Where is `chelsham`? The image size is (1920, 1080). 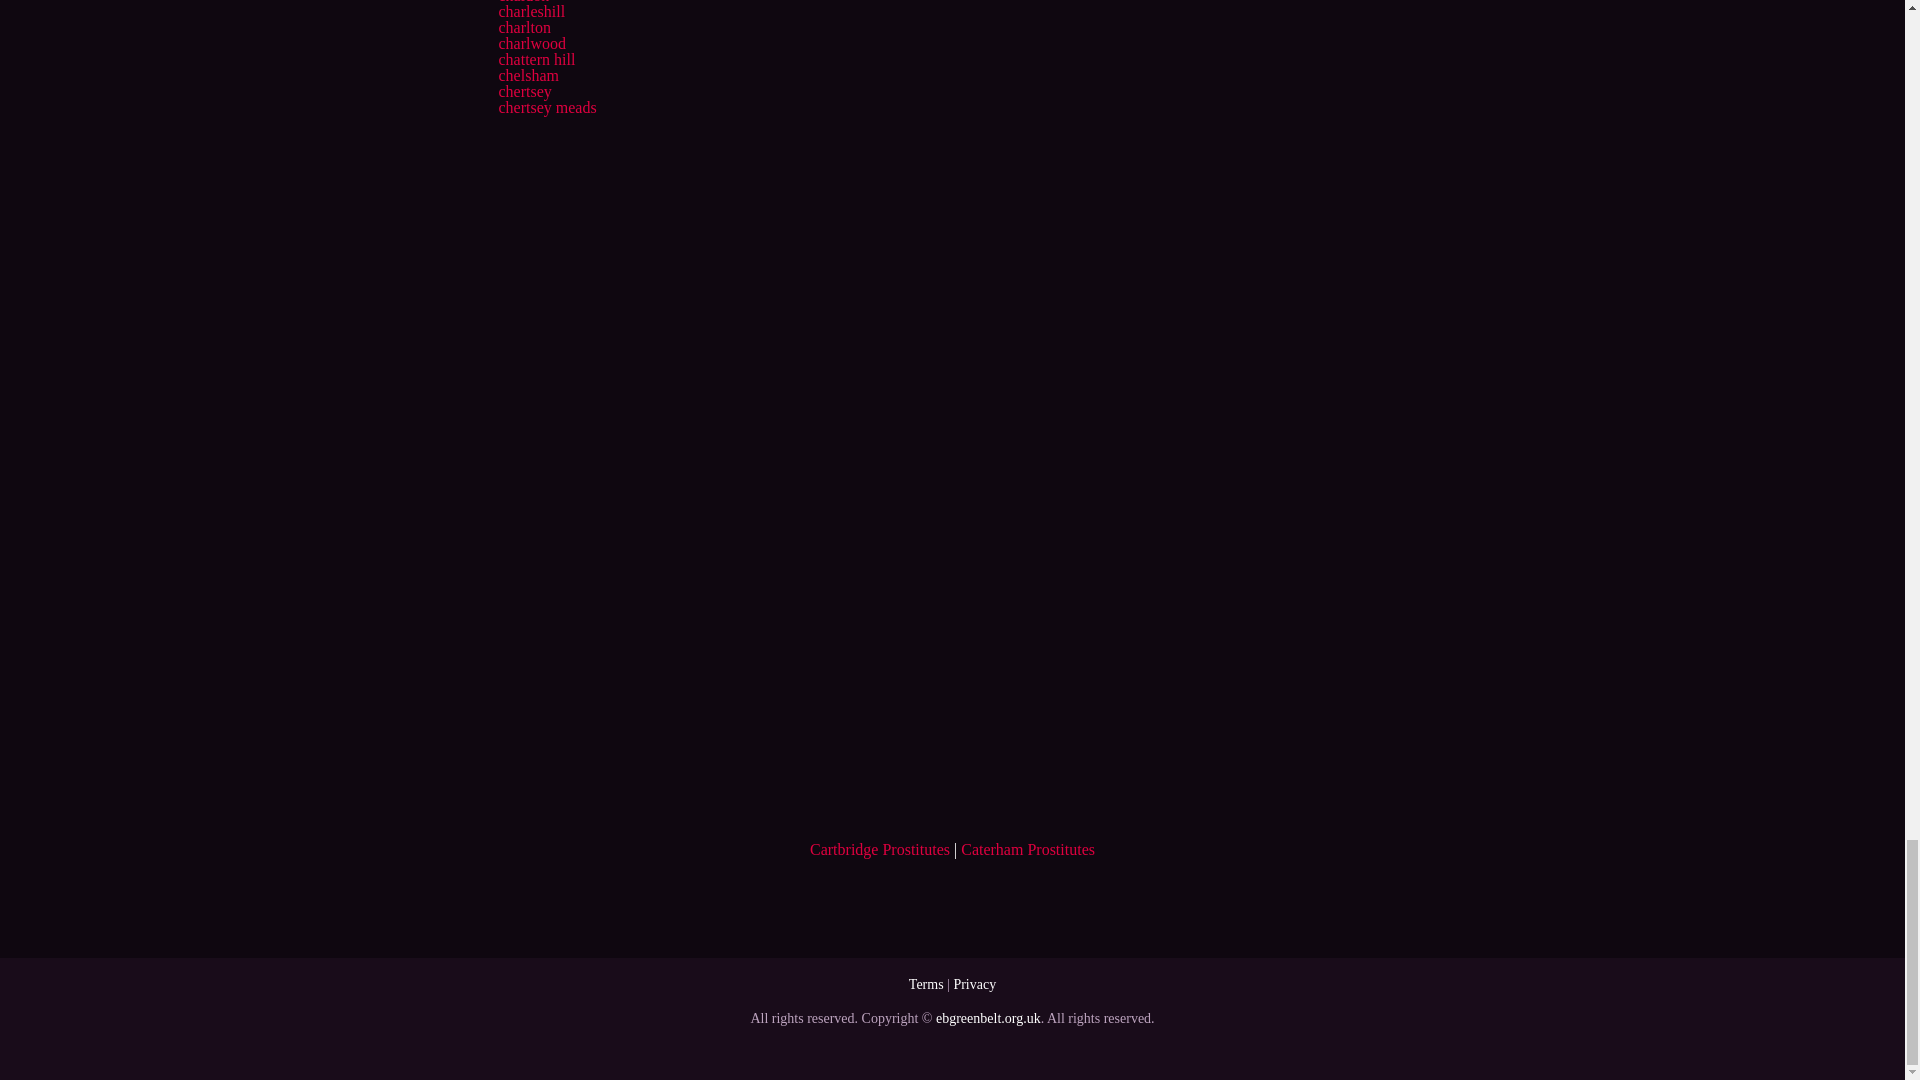
chelsham is located at coordinates (528, 75).